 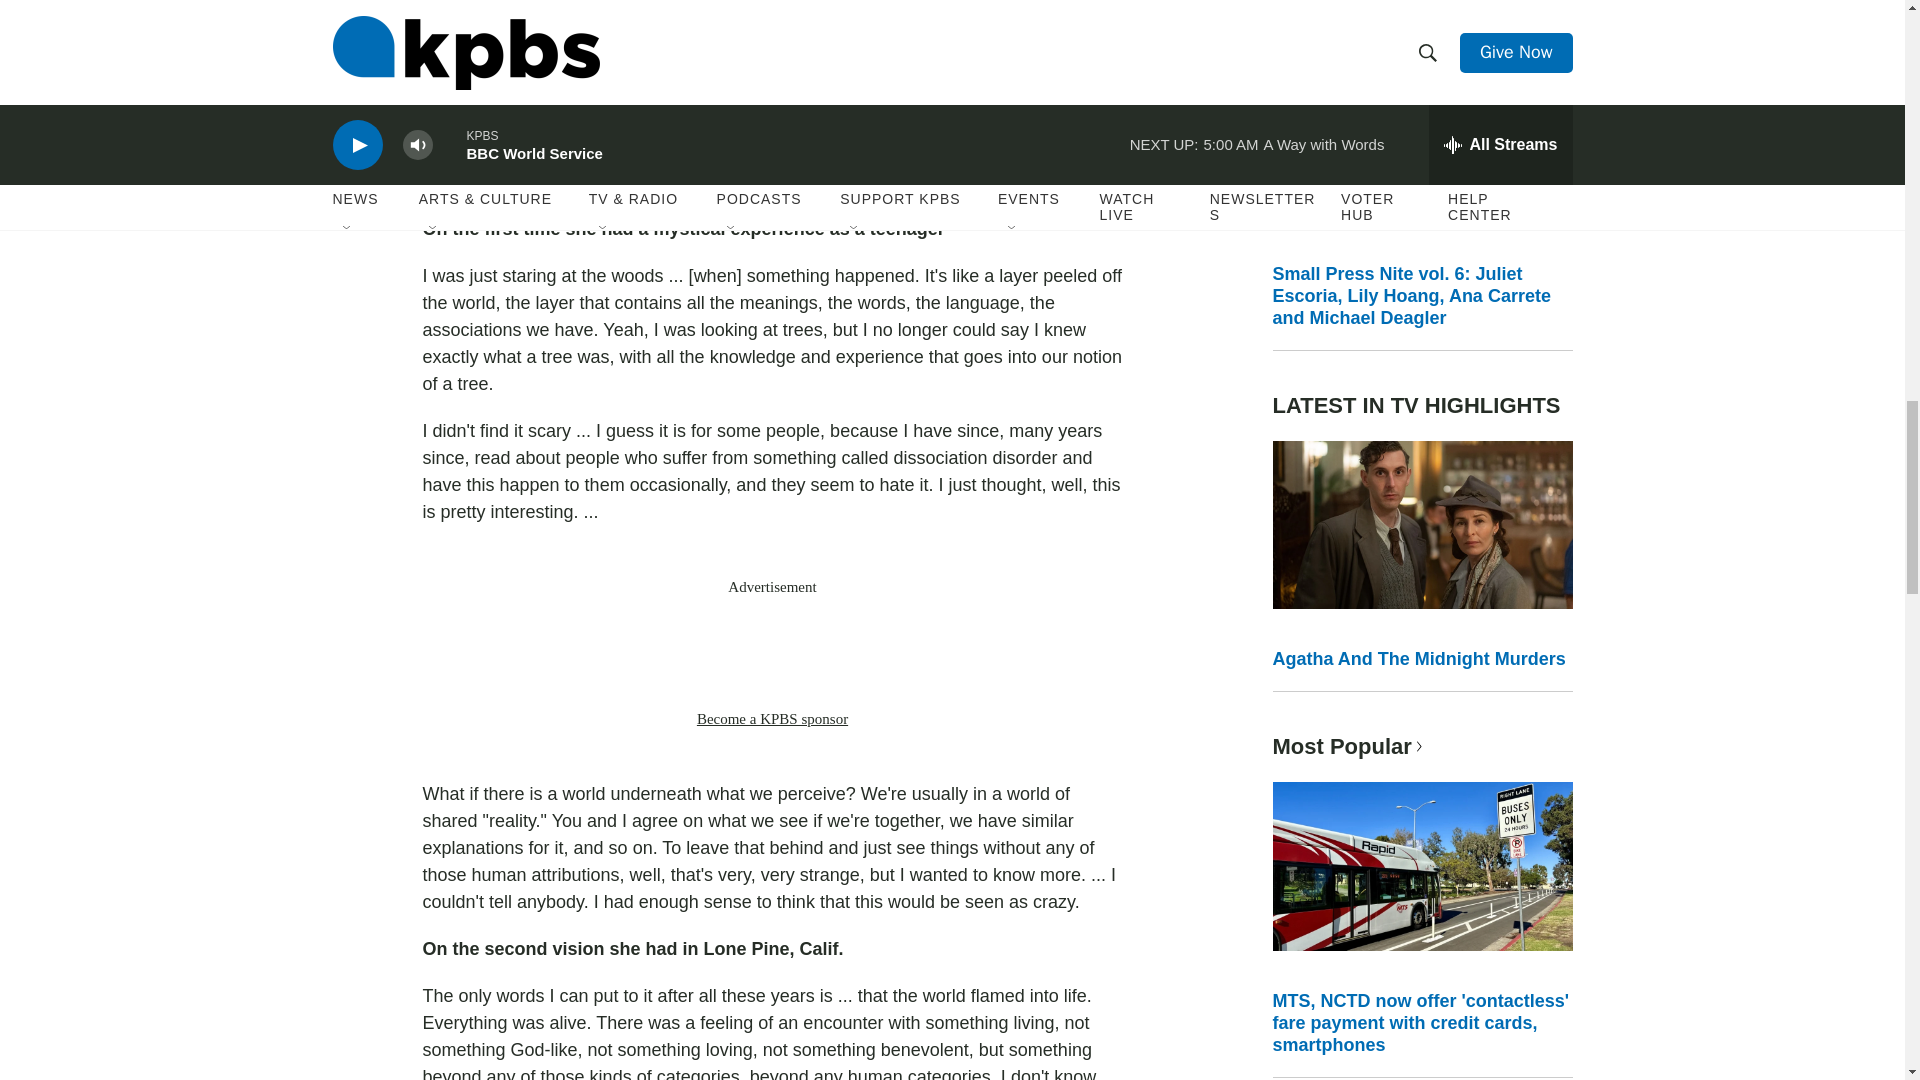 I want to click on 3rd party ad content, so click(x=772, y=652).